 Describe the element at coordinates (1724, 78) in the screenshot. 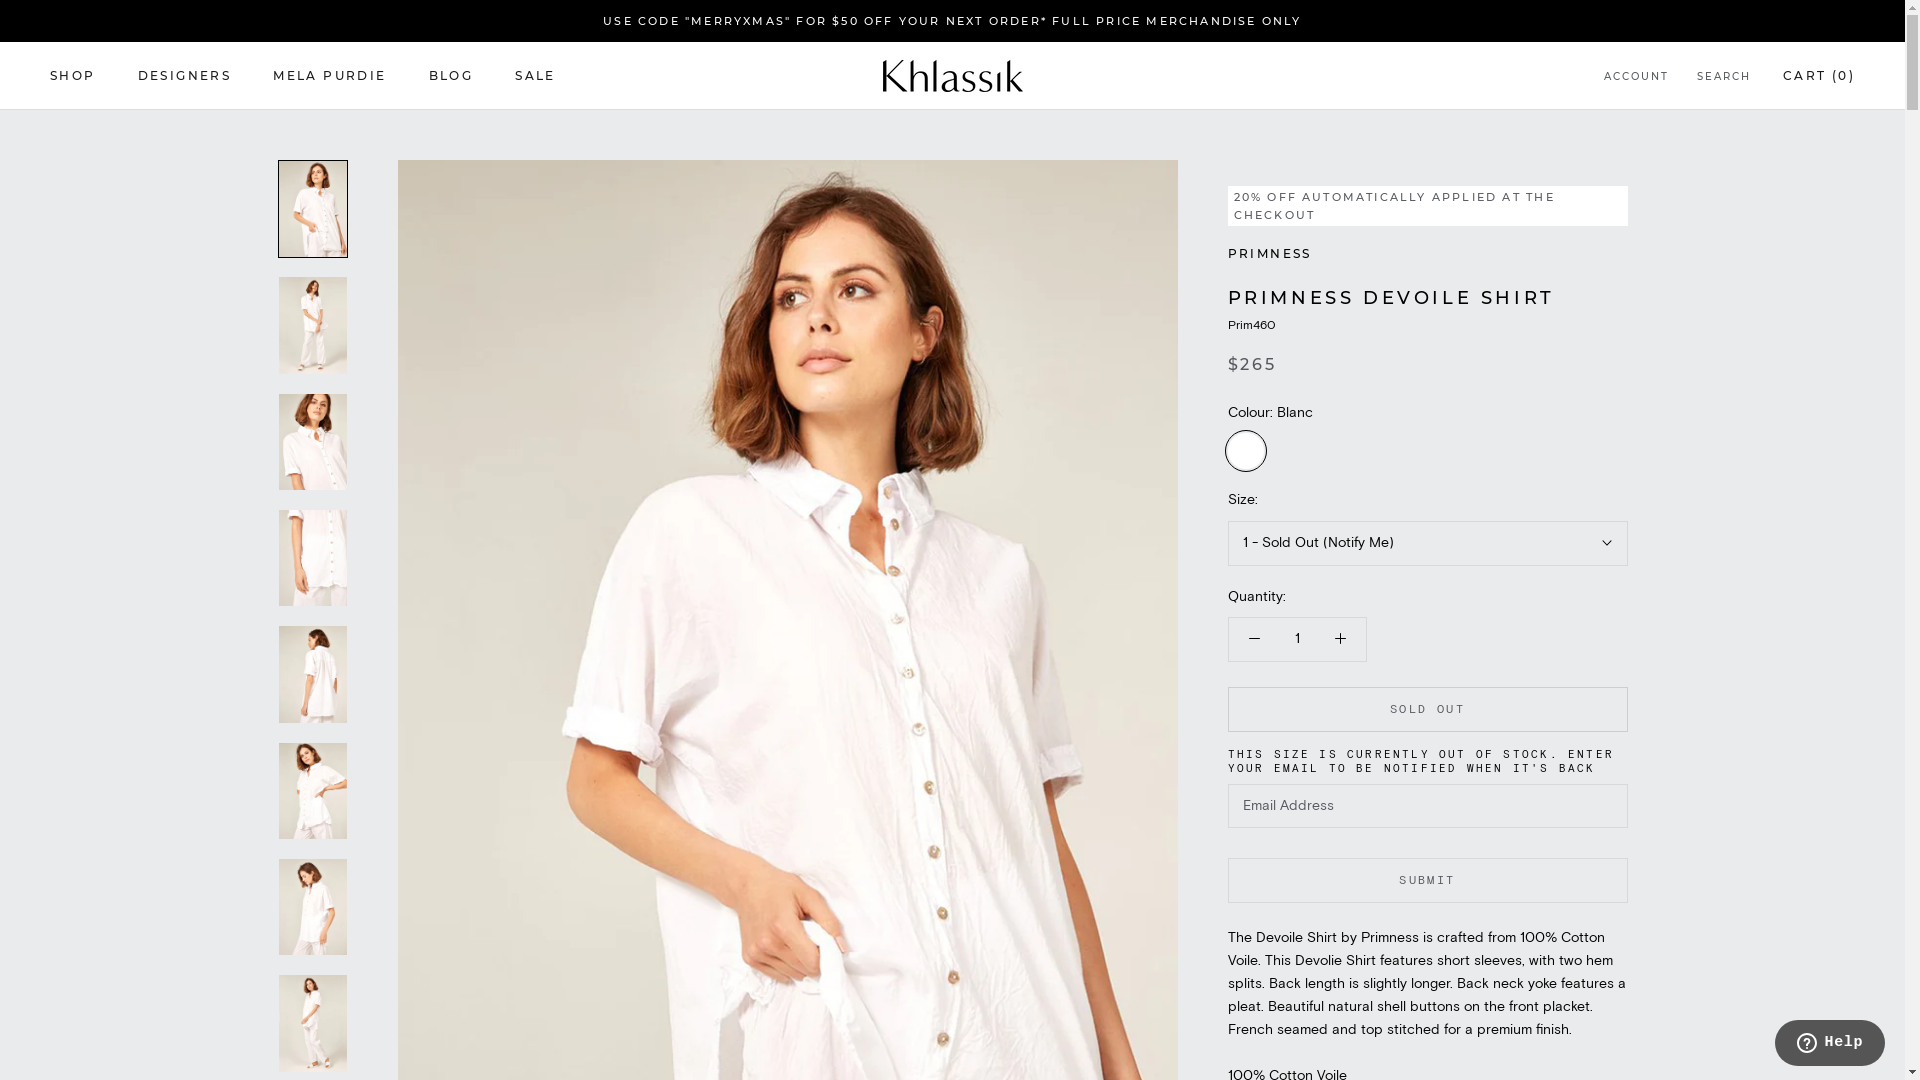

I see `SEARCH` at that location.